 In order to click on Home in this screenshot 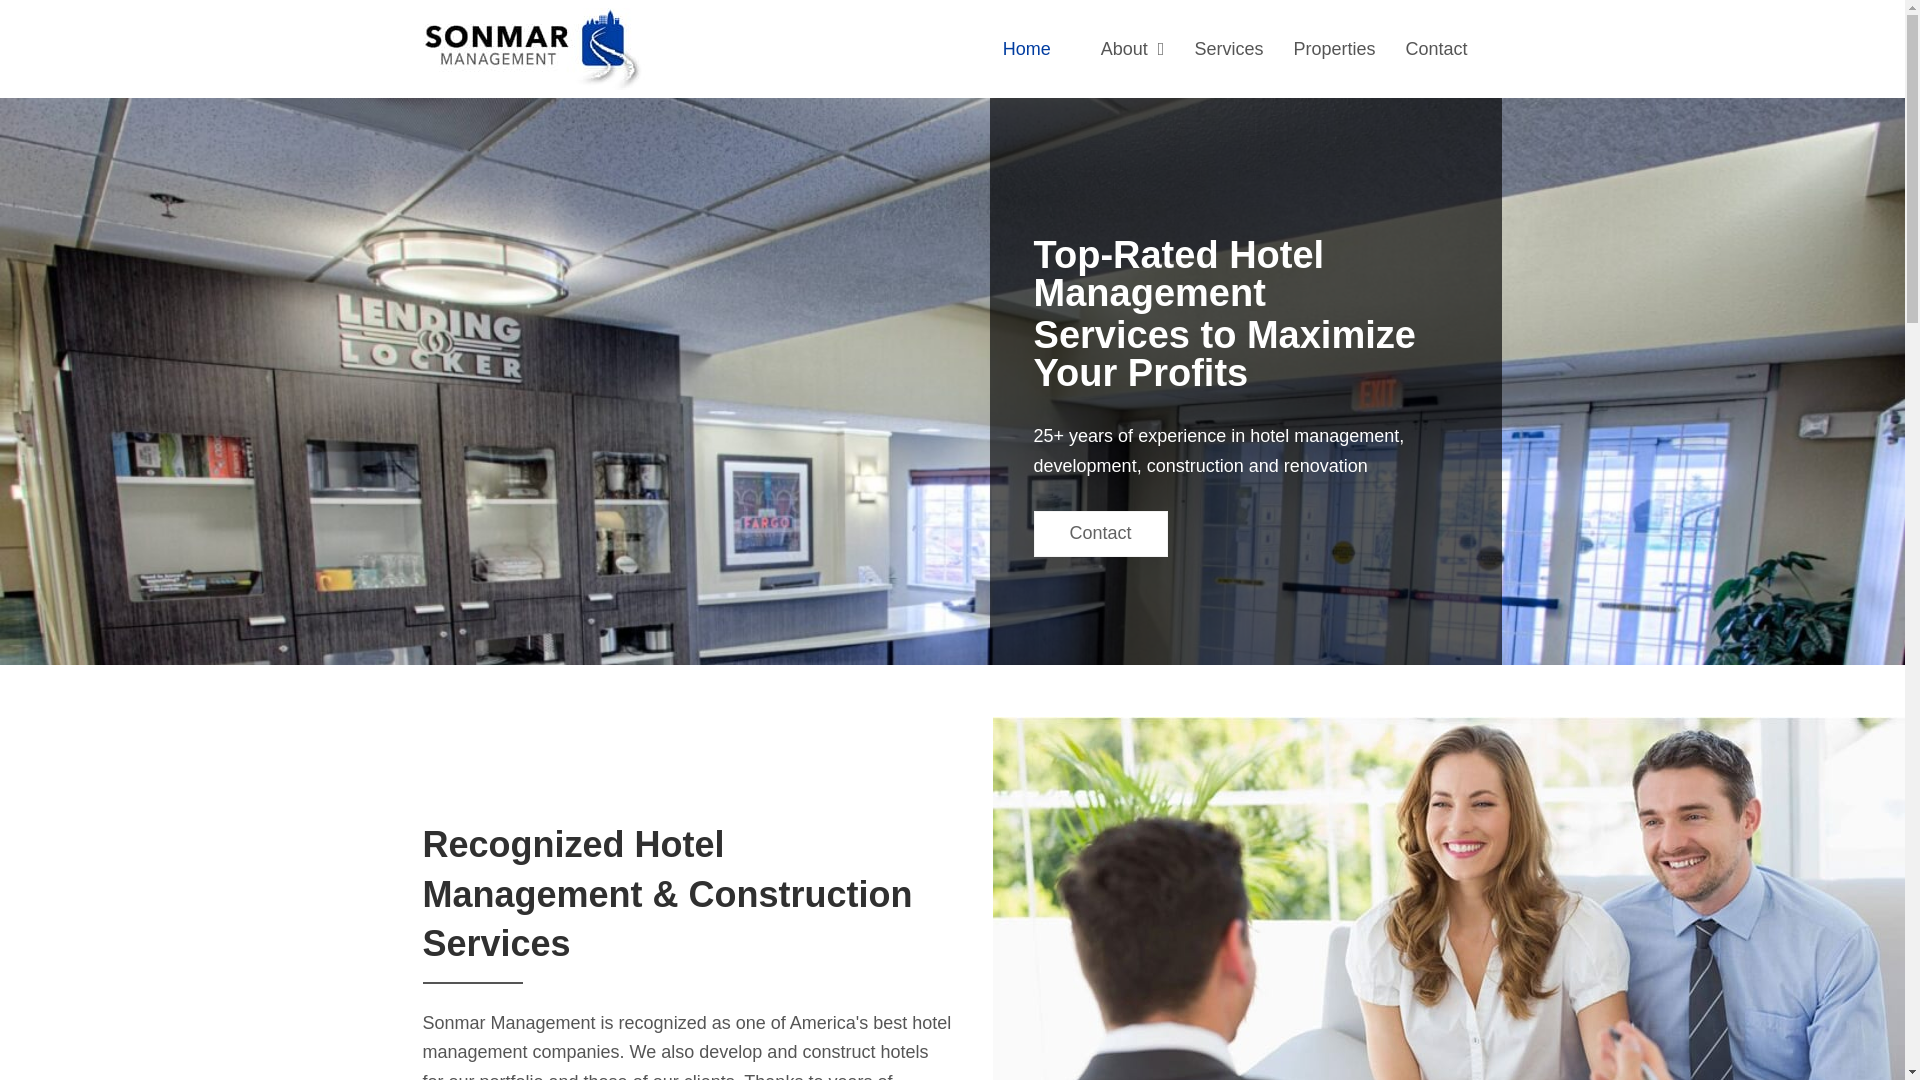, I will do `click(1026, 49)`.